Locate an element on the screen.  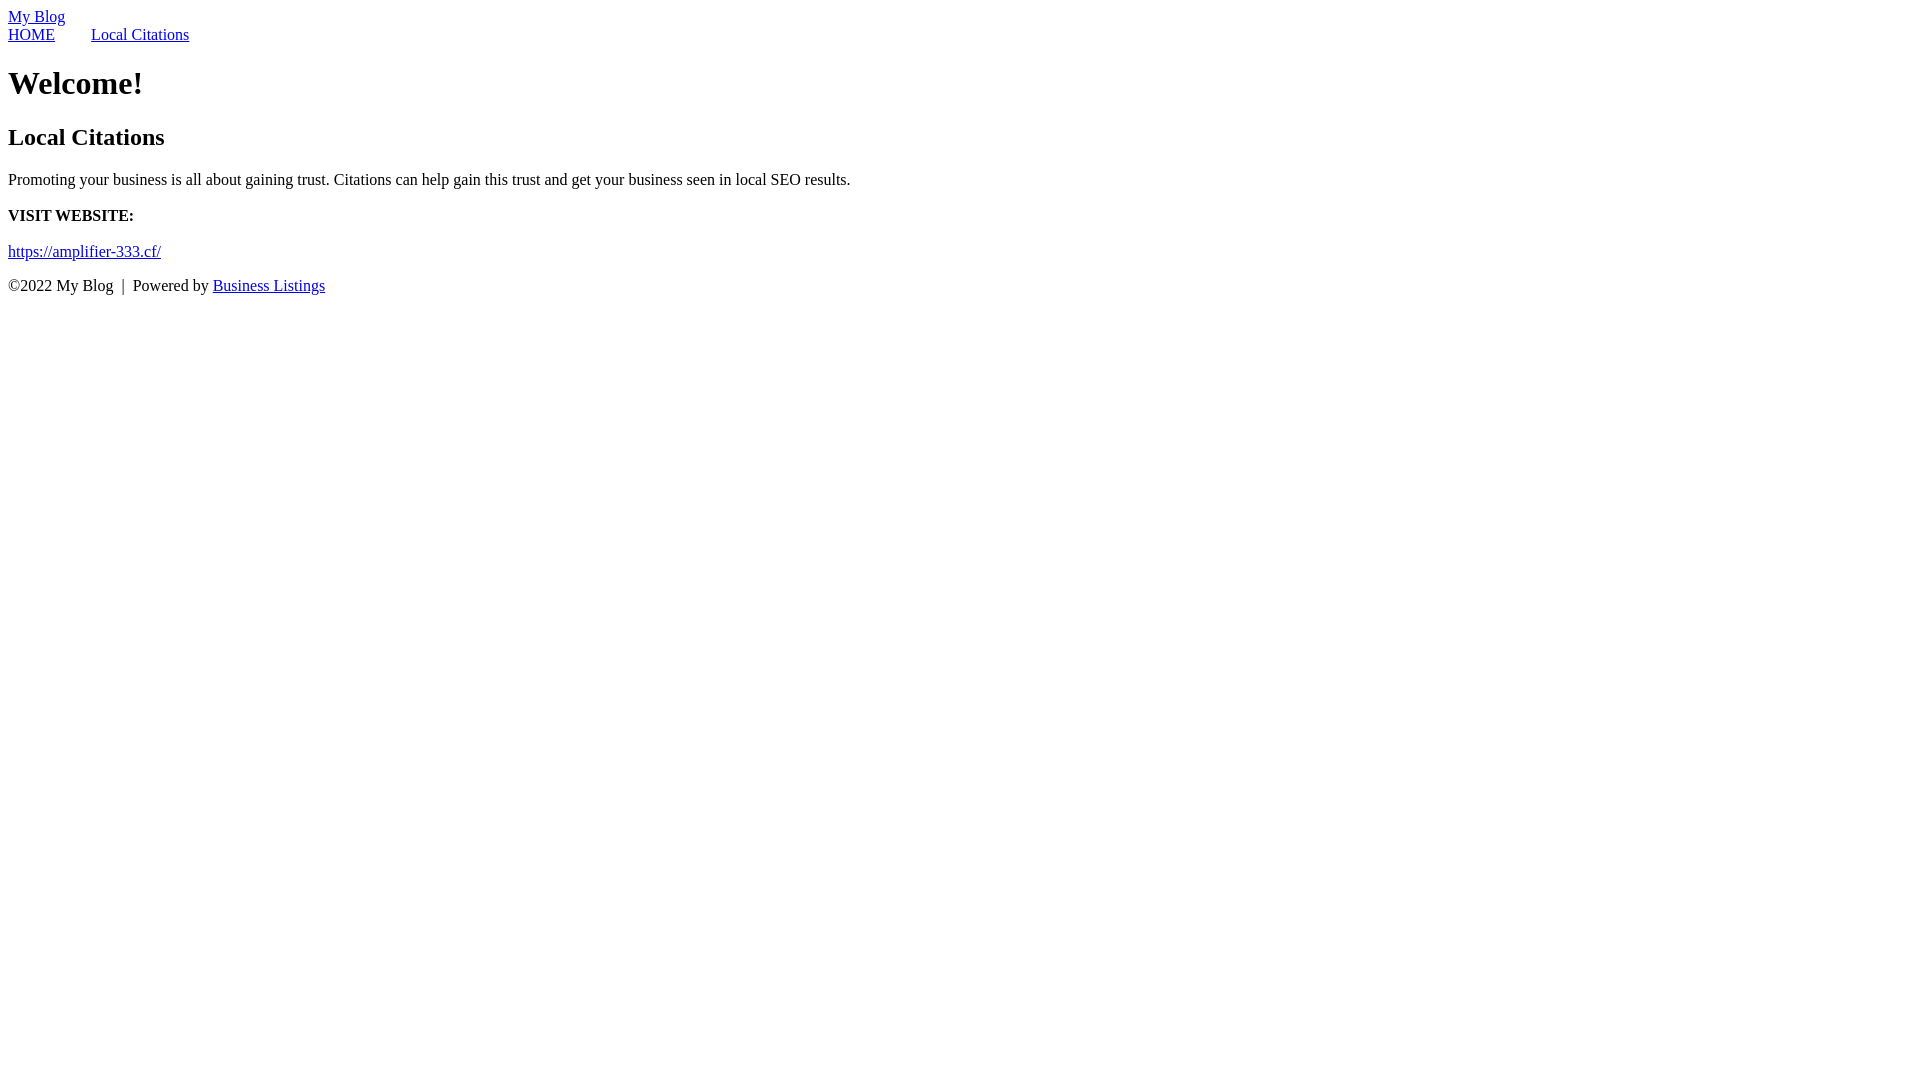
https://amplifier-333.cf/ is located at coordinates (84, 252).